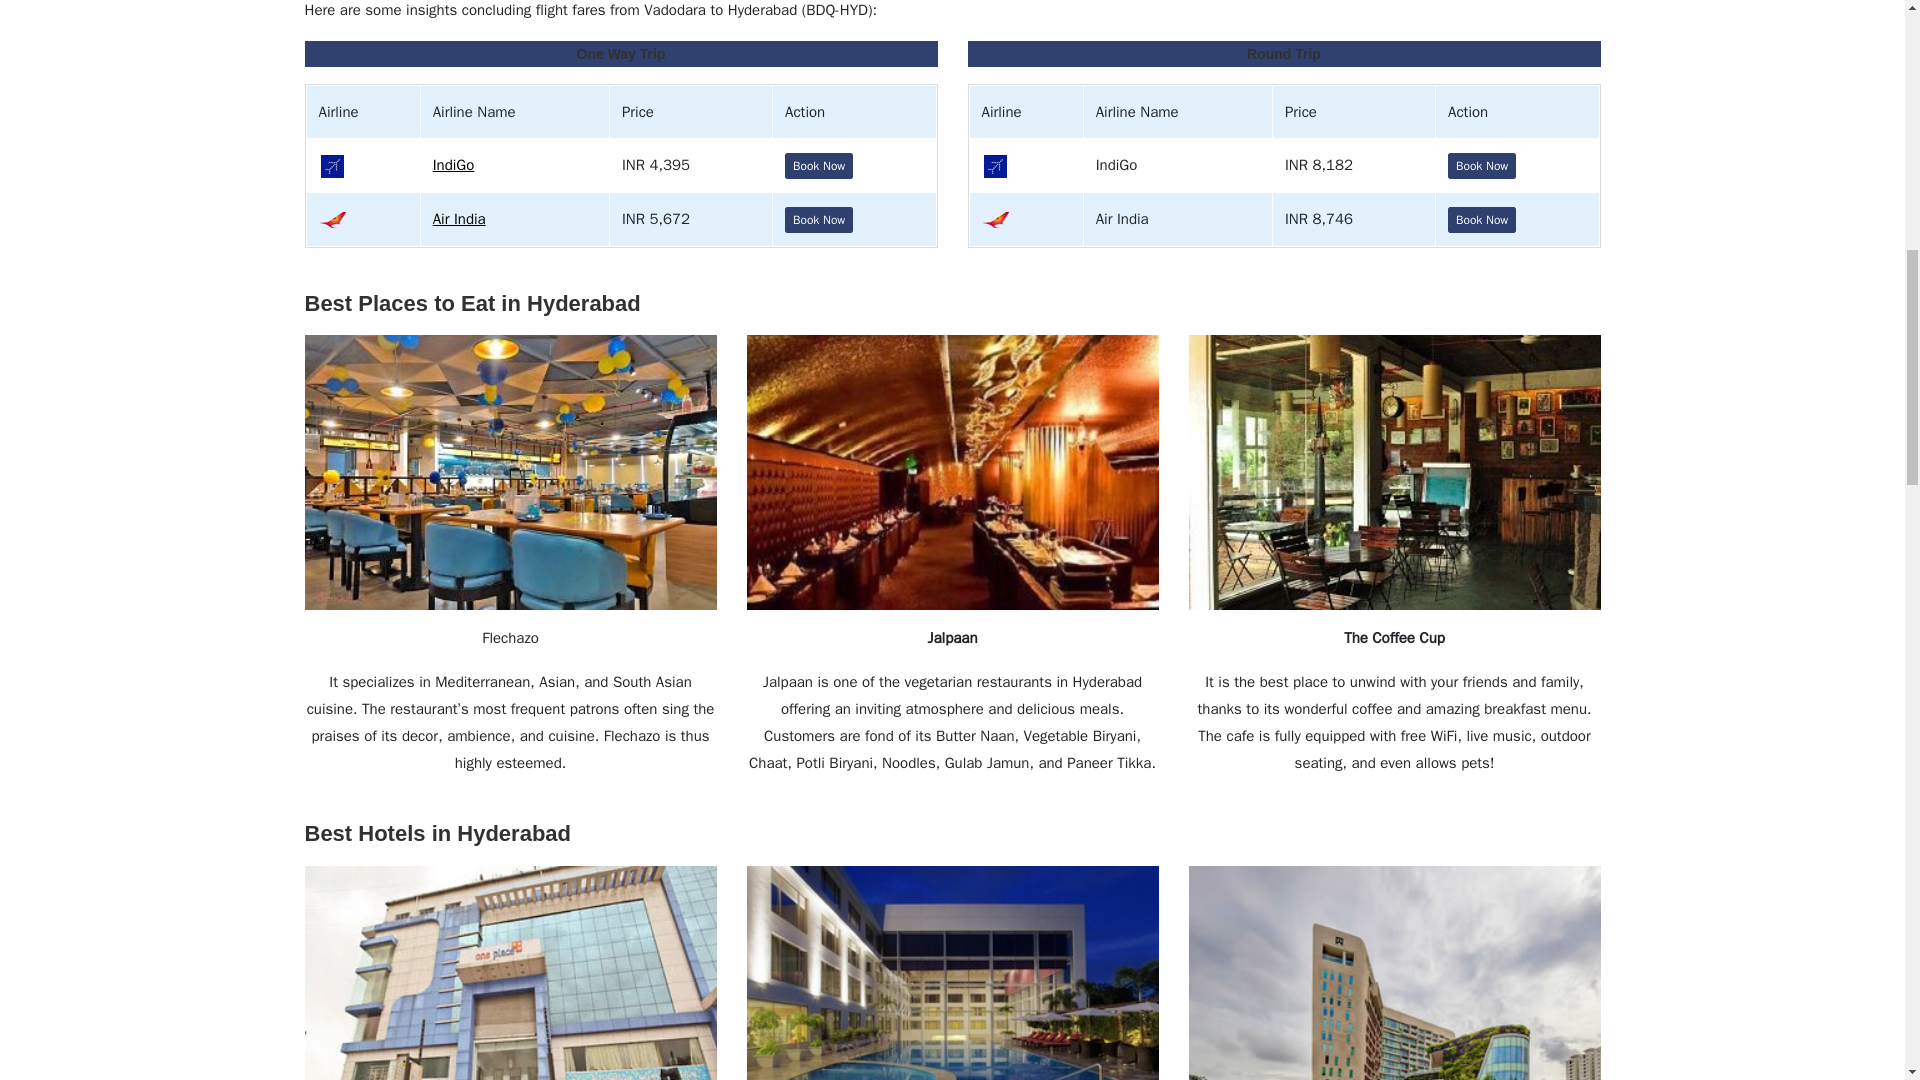 The height and width of the screenshot is (1080, 1920). I want to click on The Coffee Cup Hyderabad - Lowest Flight Fares, so click(1394, 472).